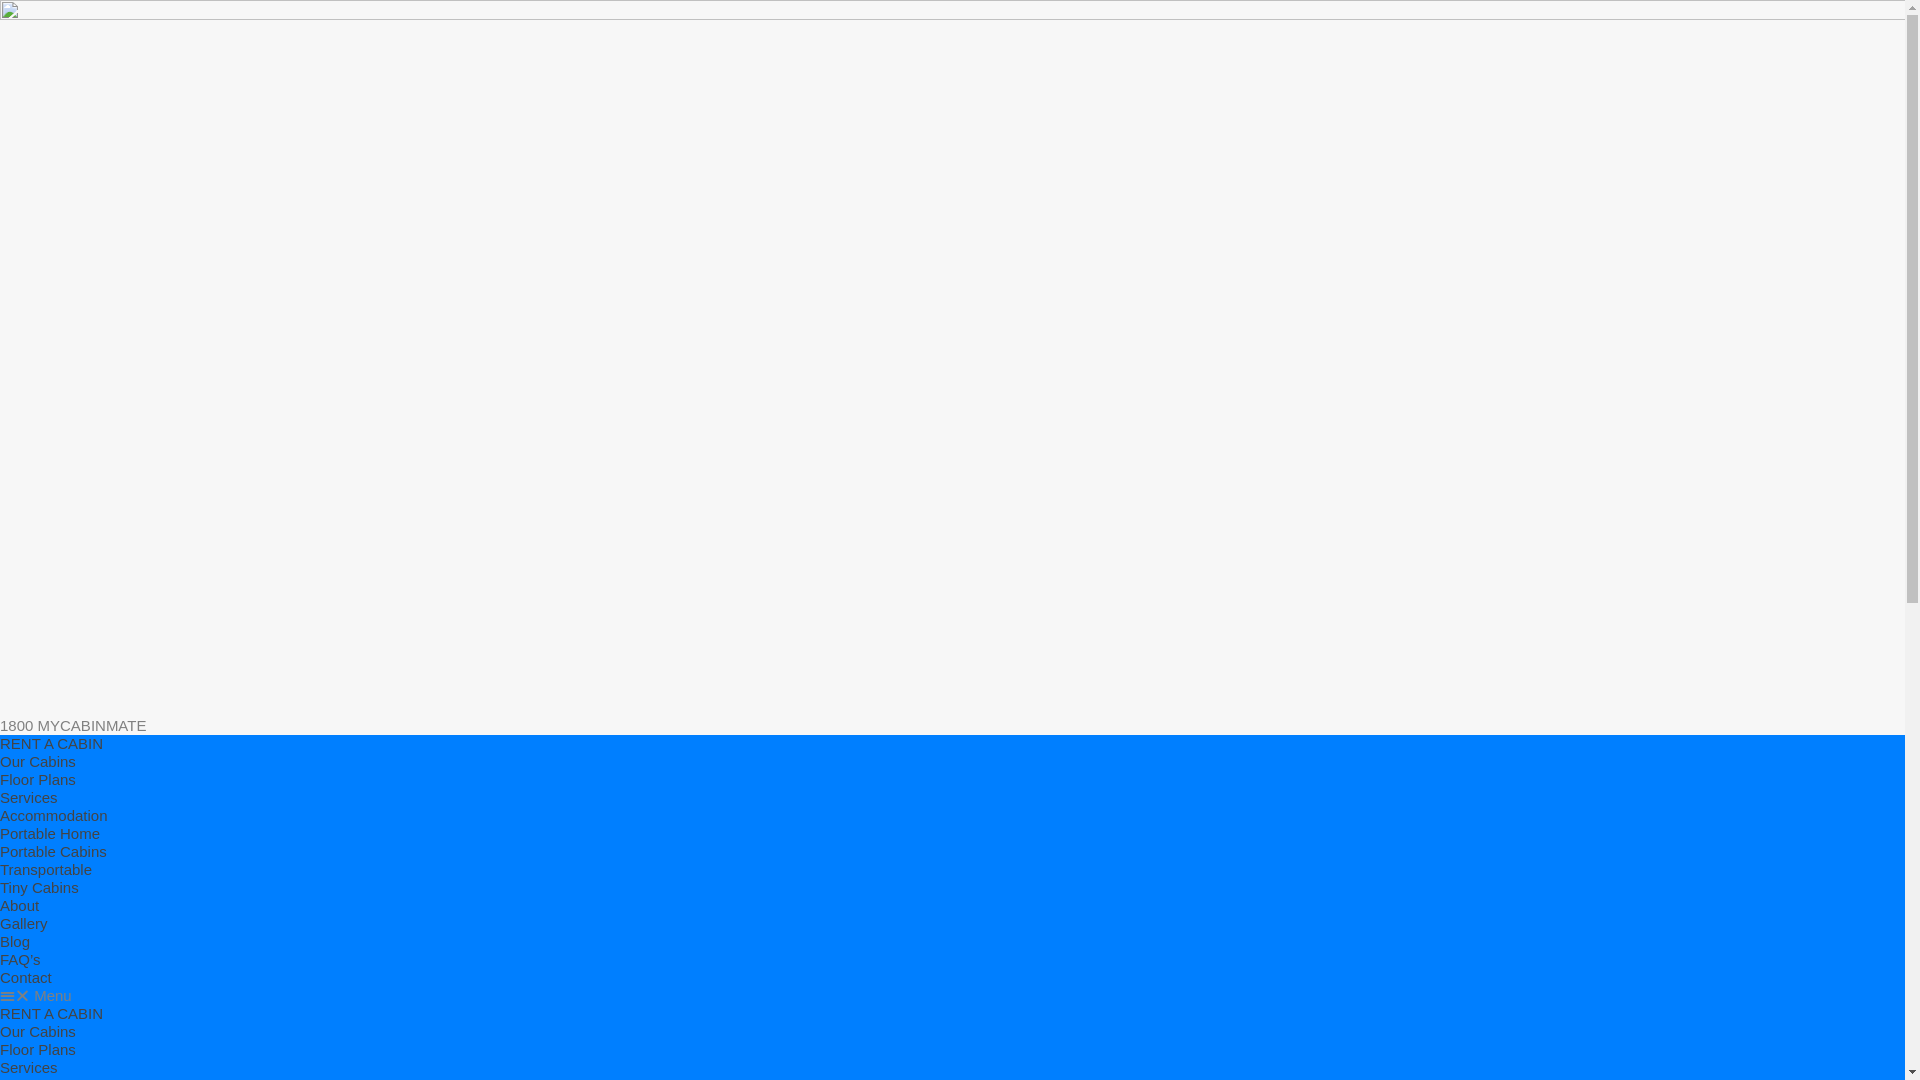 This screenshot has height=1080, width=1920. Describe the element at coordinates (54, 852) in the screenshot. I see `Portable Cabins` at that location.